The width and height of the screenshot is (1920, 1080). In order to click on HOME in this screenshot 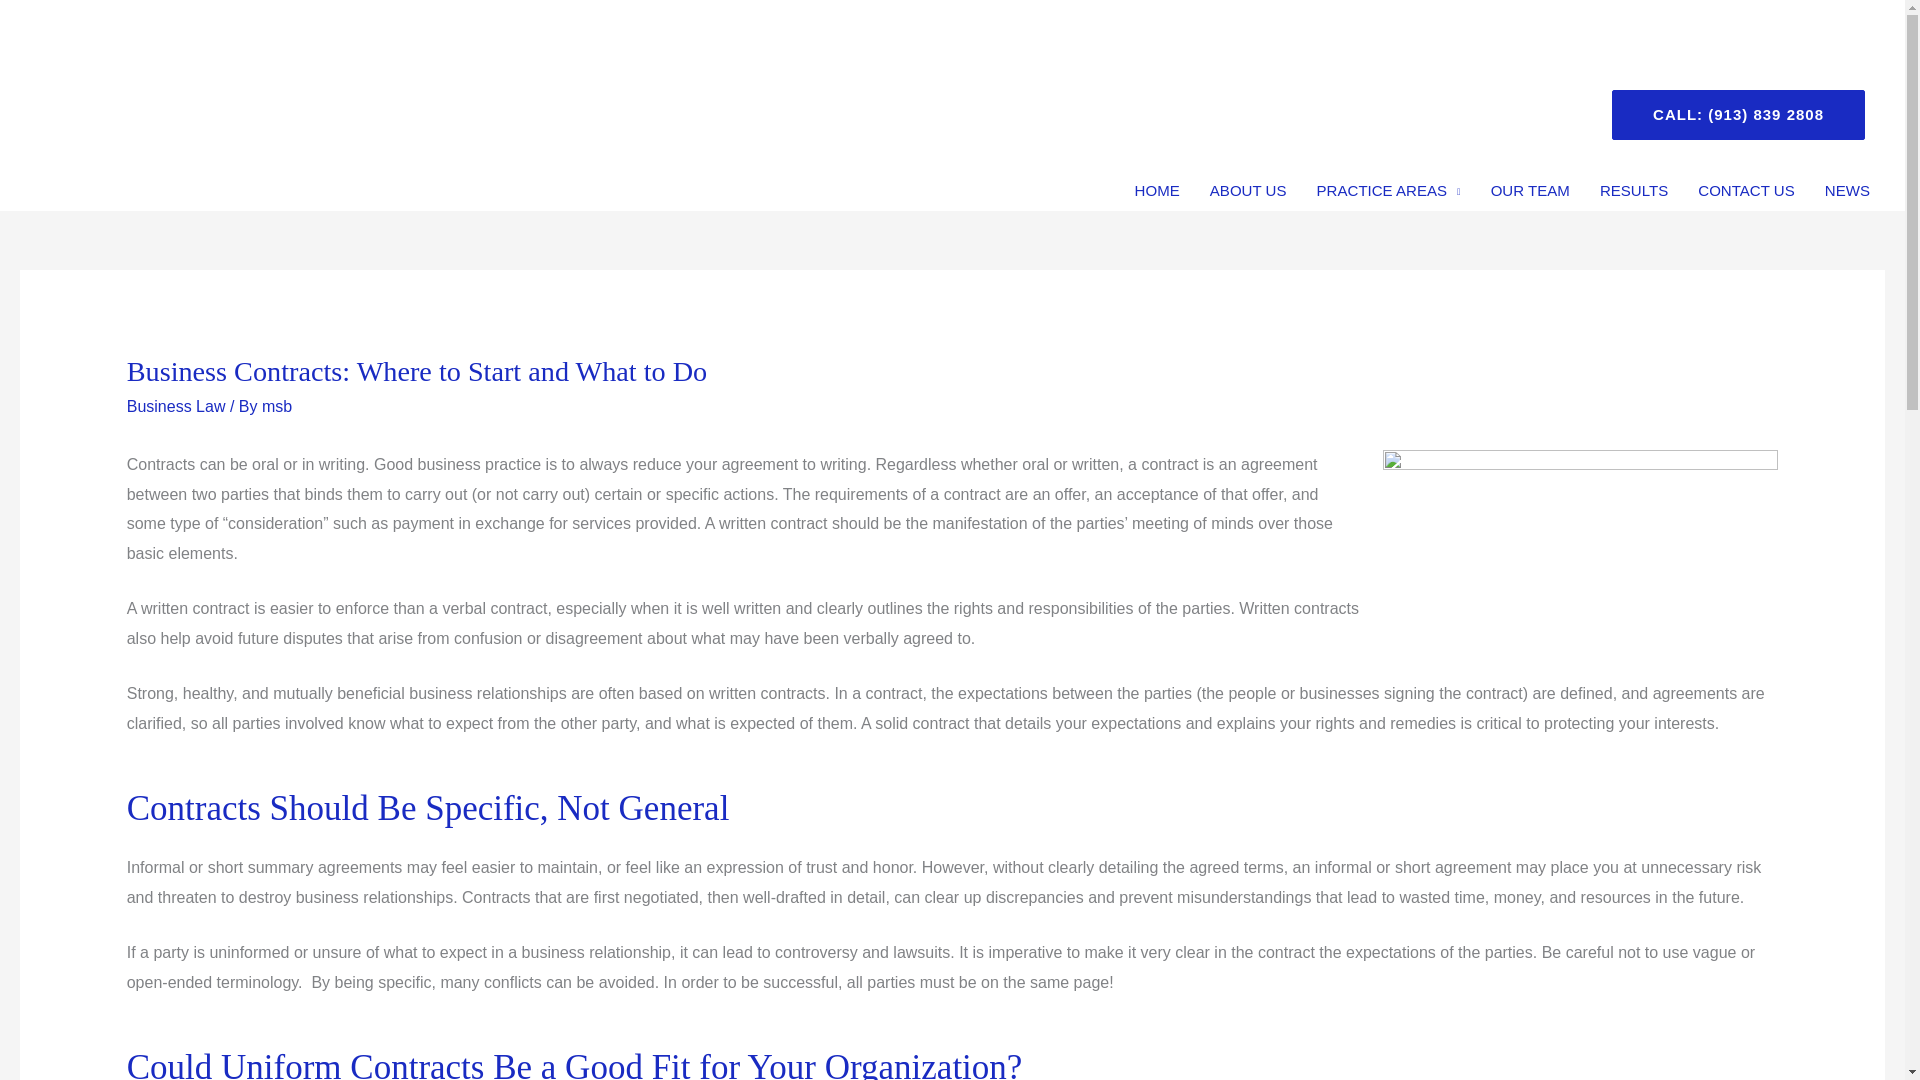, I will do `click(1156, 190)`.